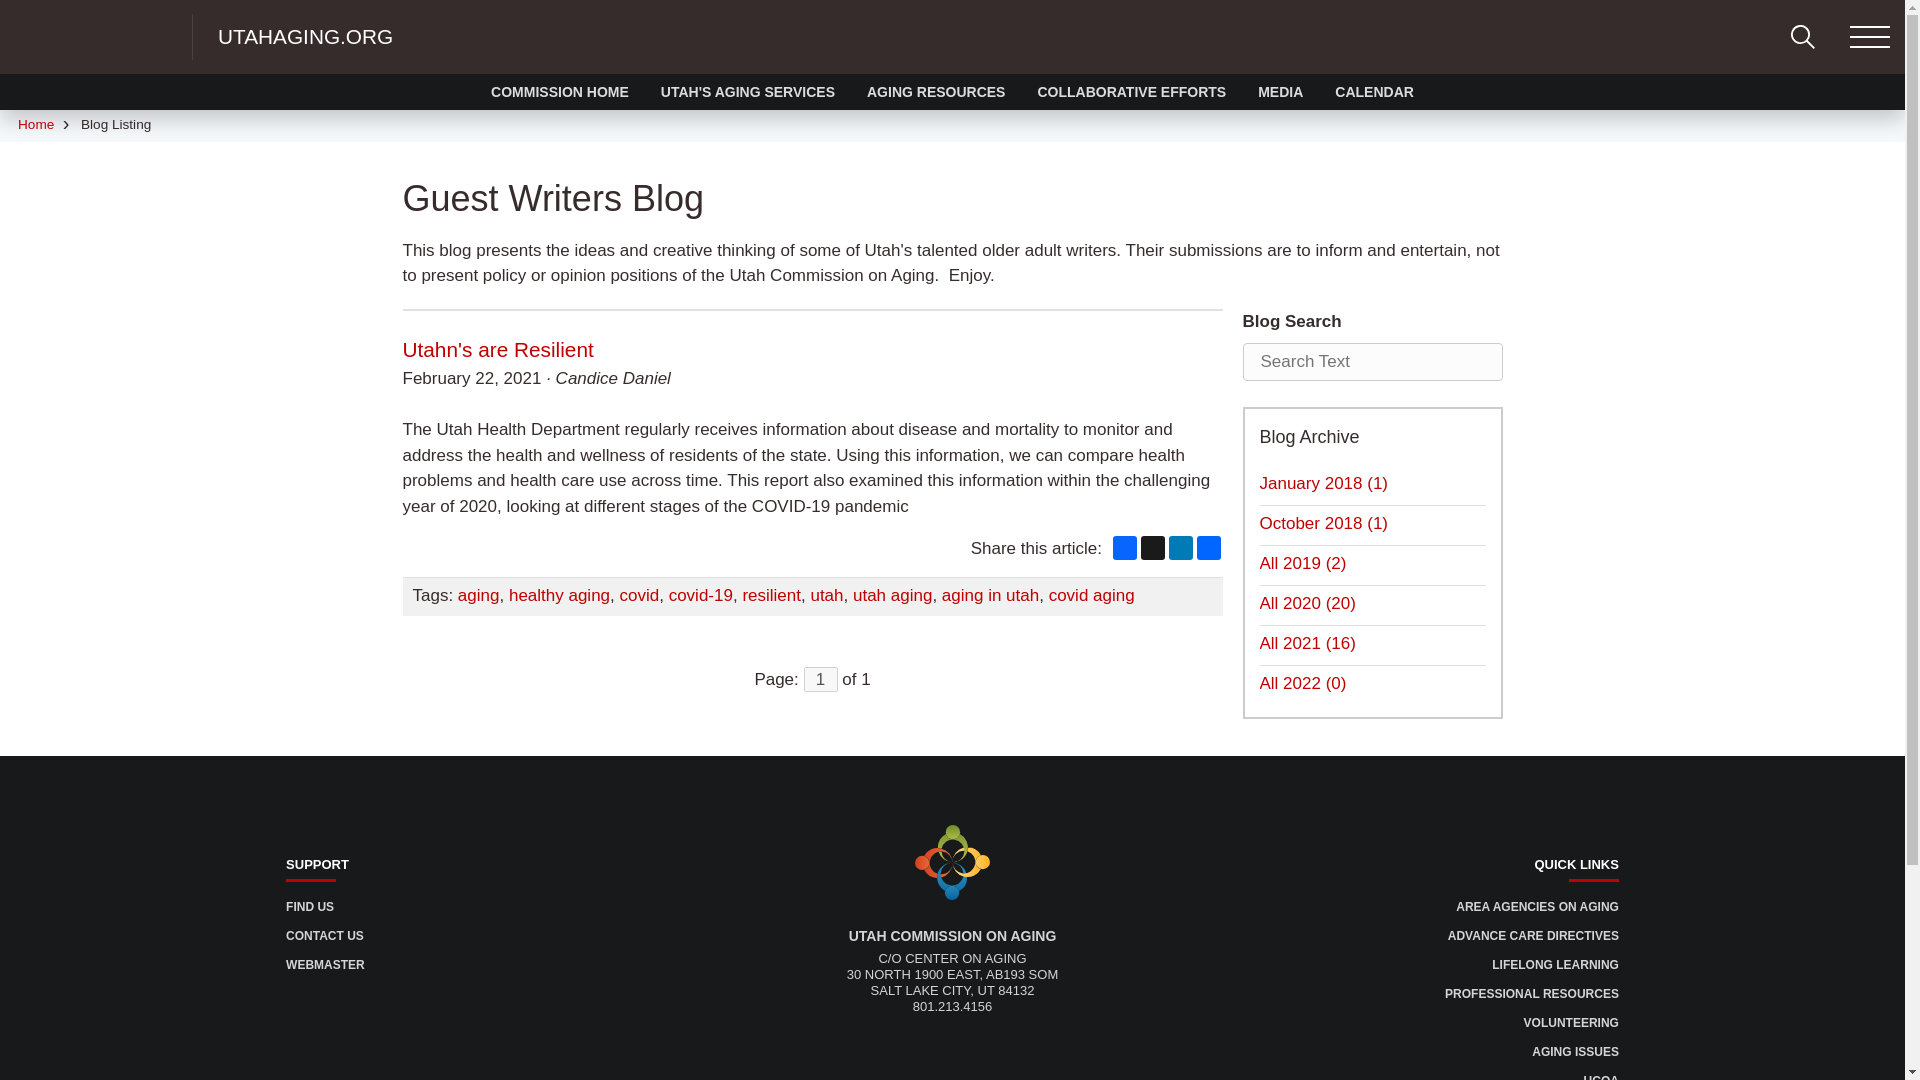 The height and width of the screenshot is (1080, 1920). Describe the element at coordinates (1374, 92) in the screenshot. I see `CALENDAR` at that location.